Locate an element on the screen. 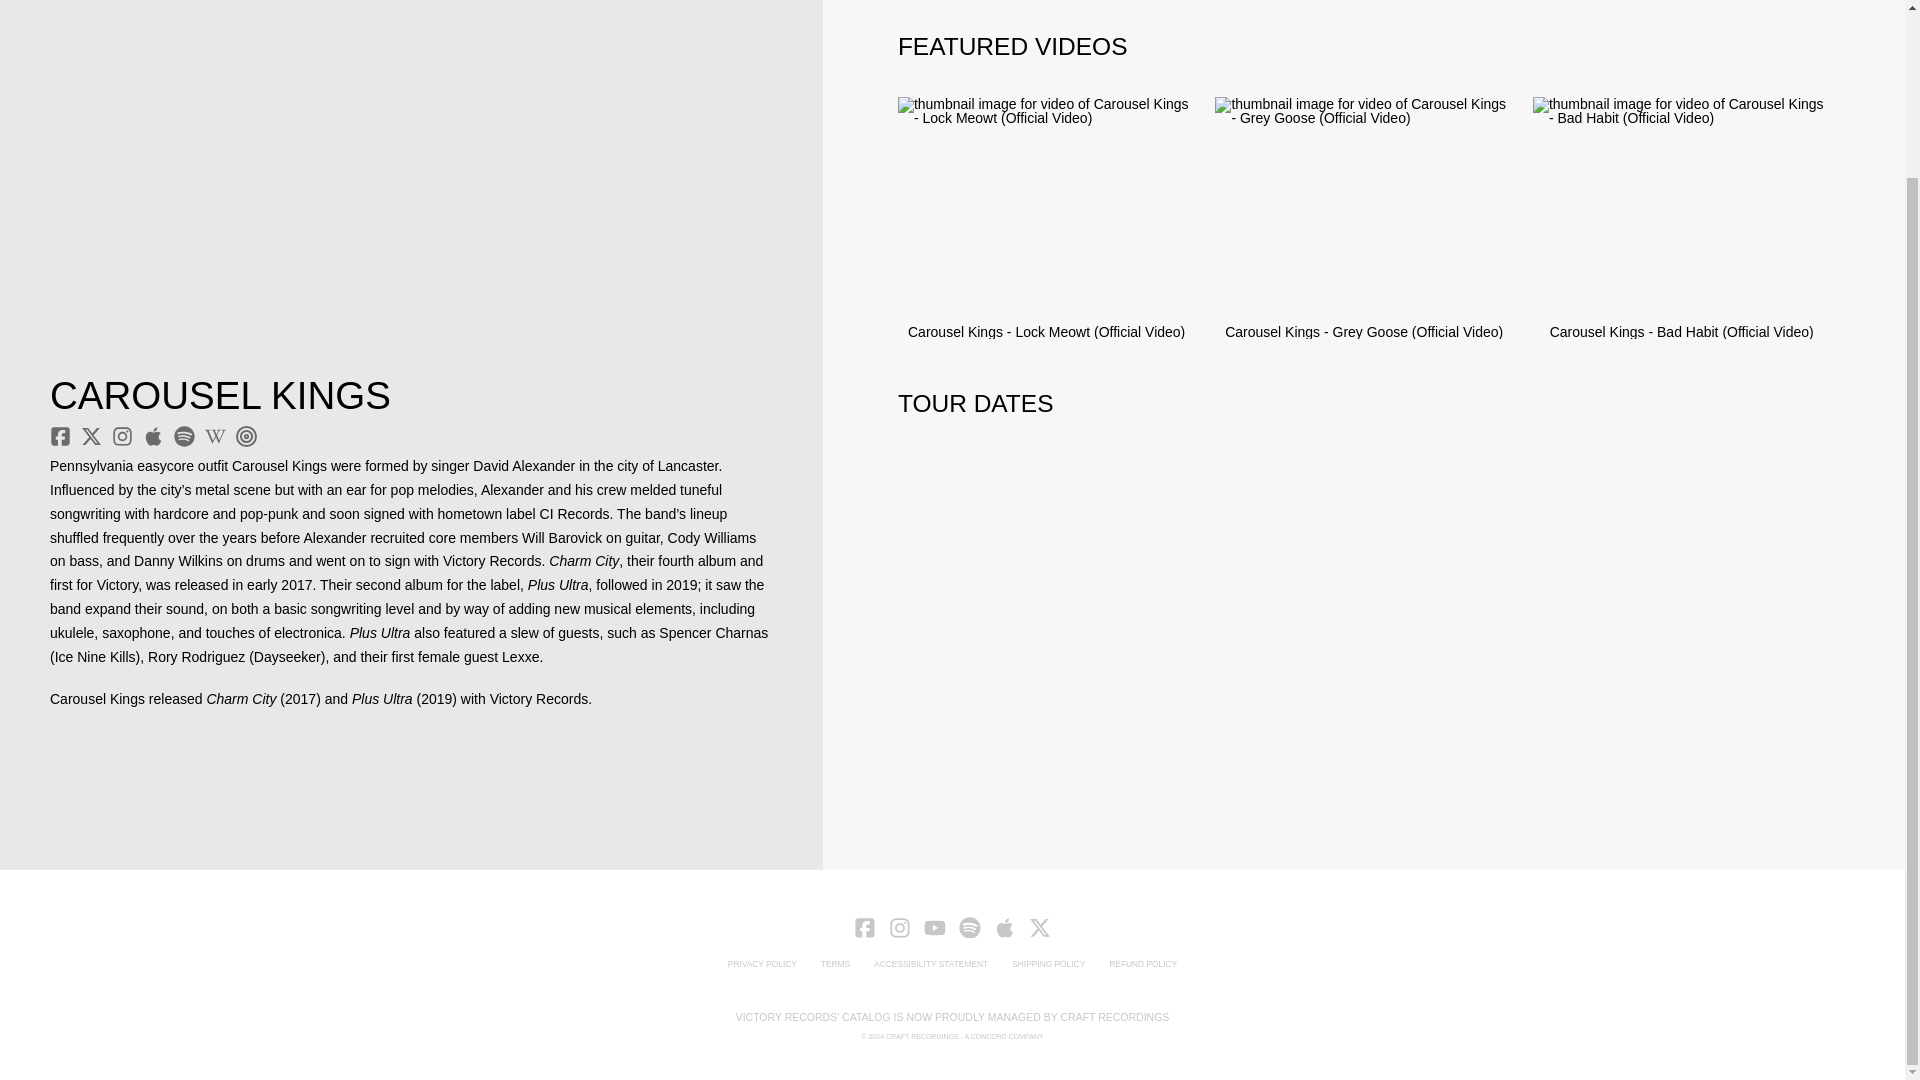  SEARCH is located at coordinates (1106, 326).